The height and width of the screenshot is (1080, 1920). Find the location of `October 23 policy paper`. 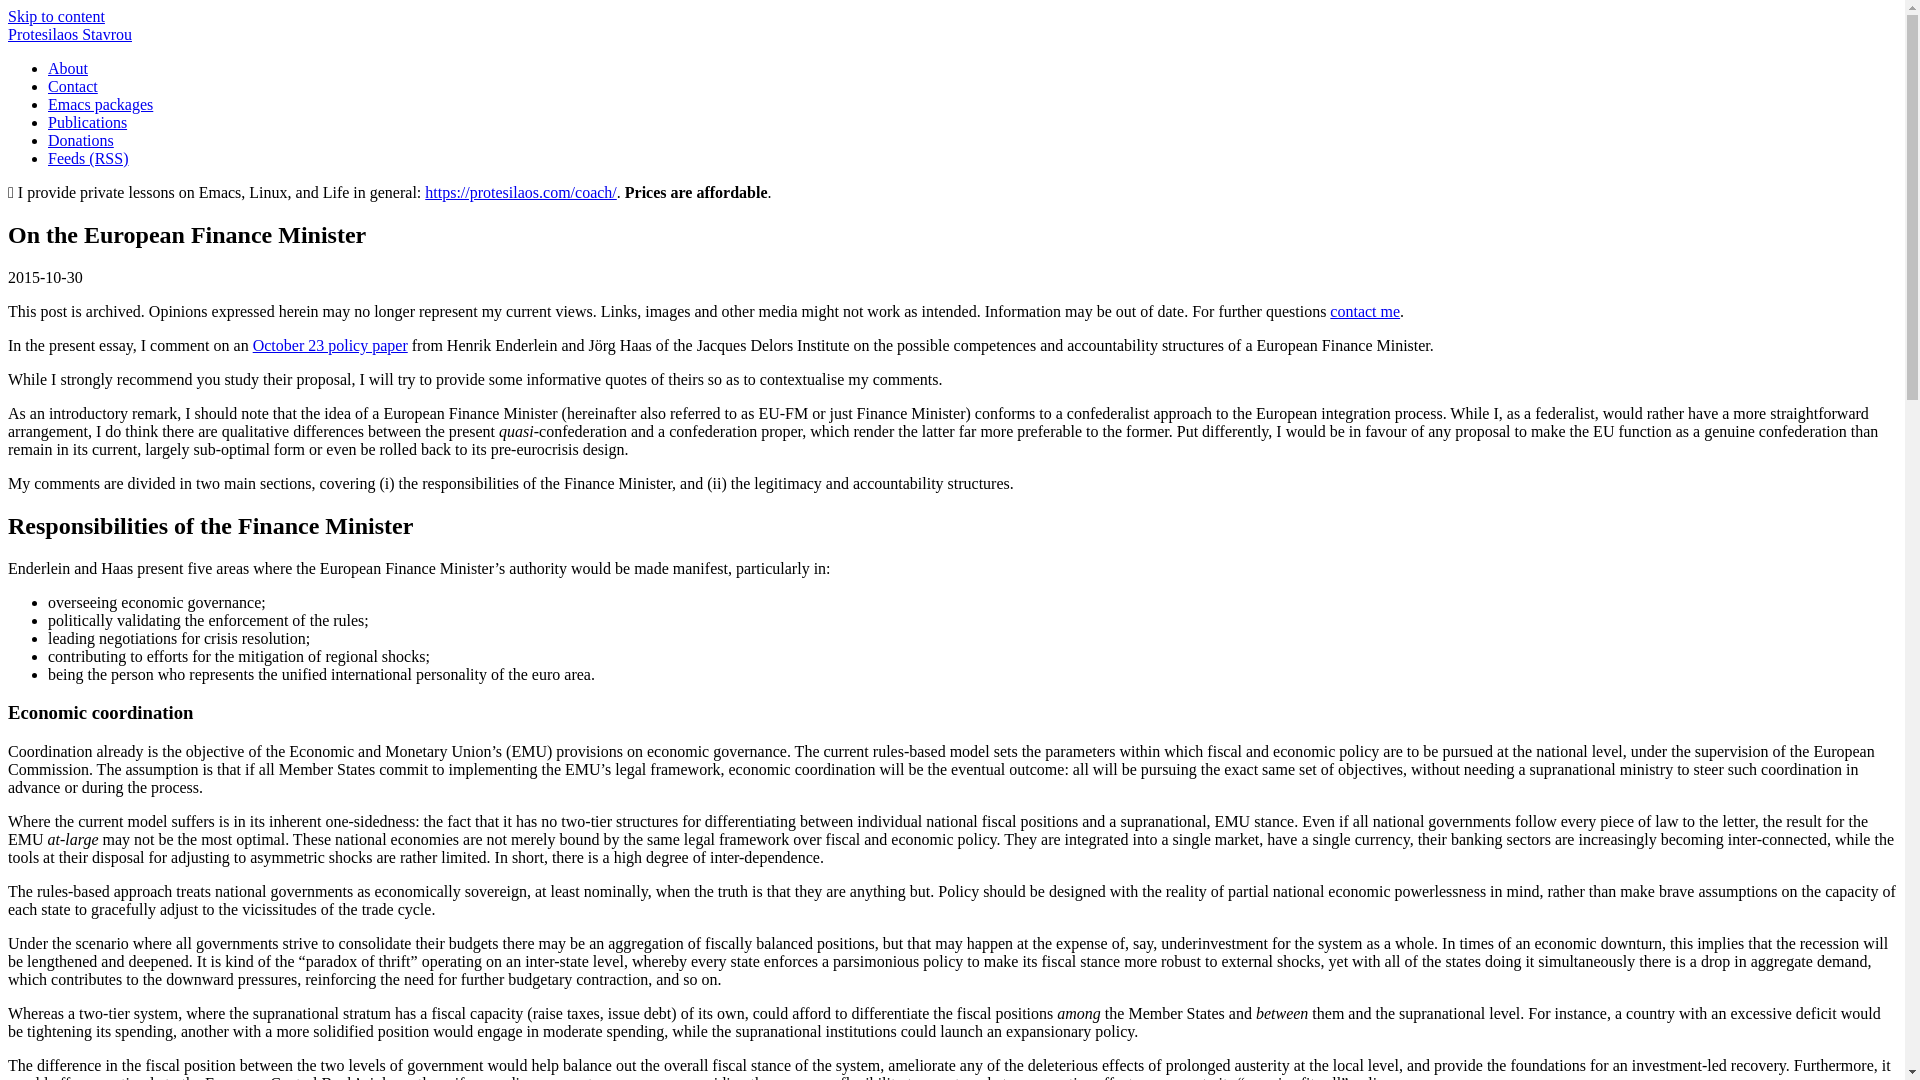

October 23 policy paper is located at coordinates (330, 345).